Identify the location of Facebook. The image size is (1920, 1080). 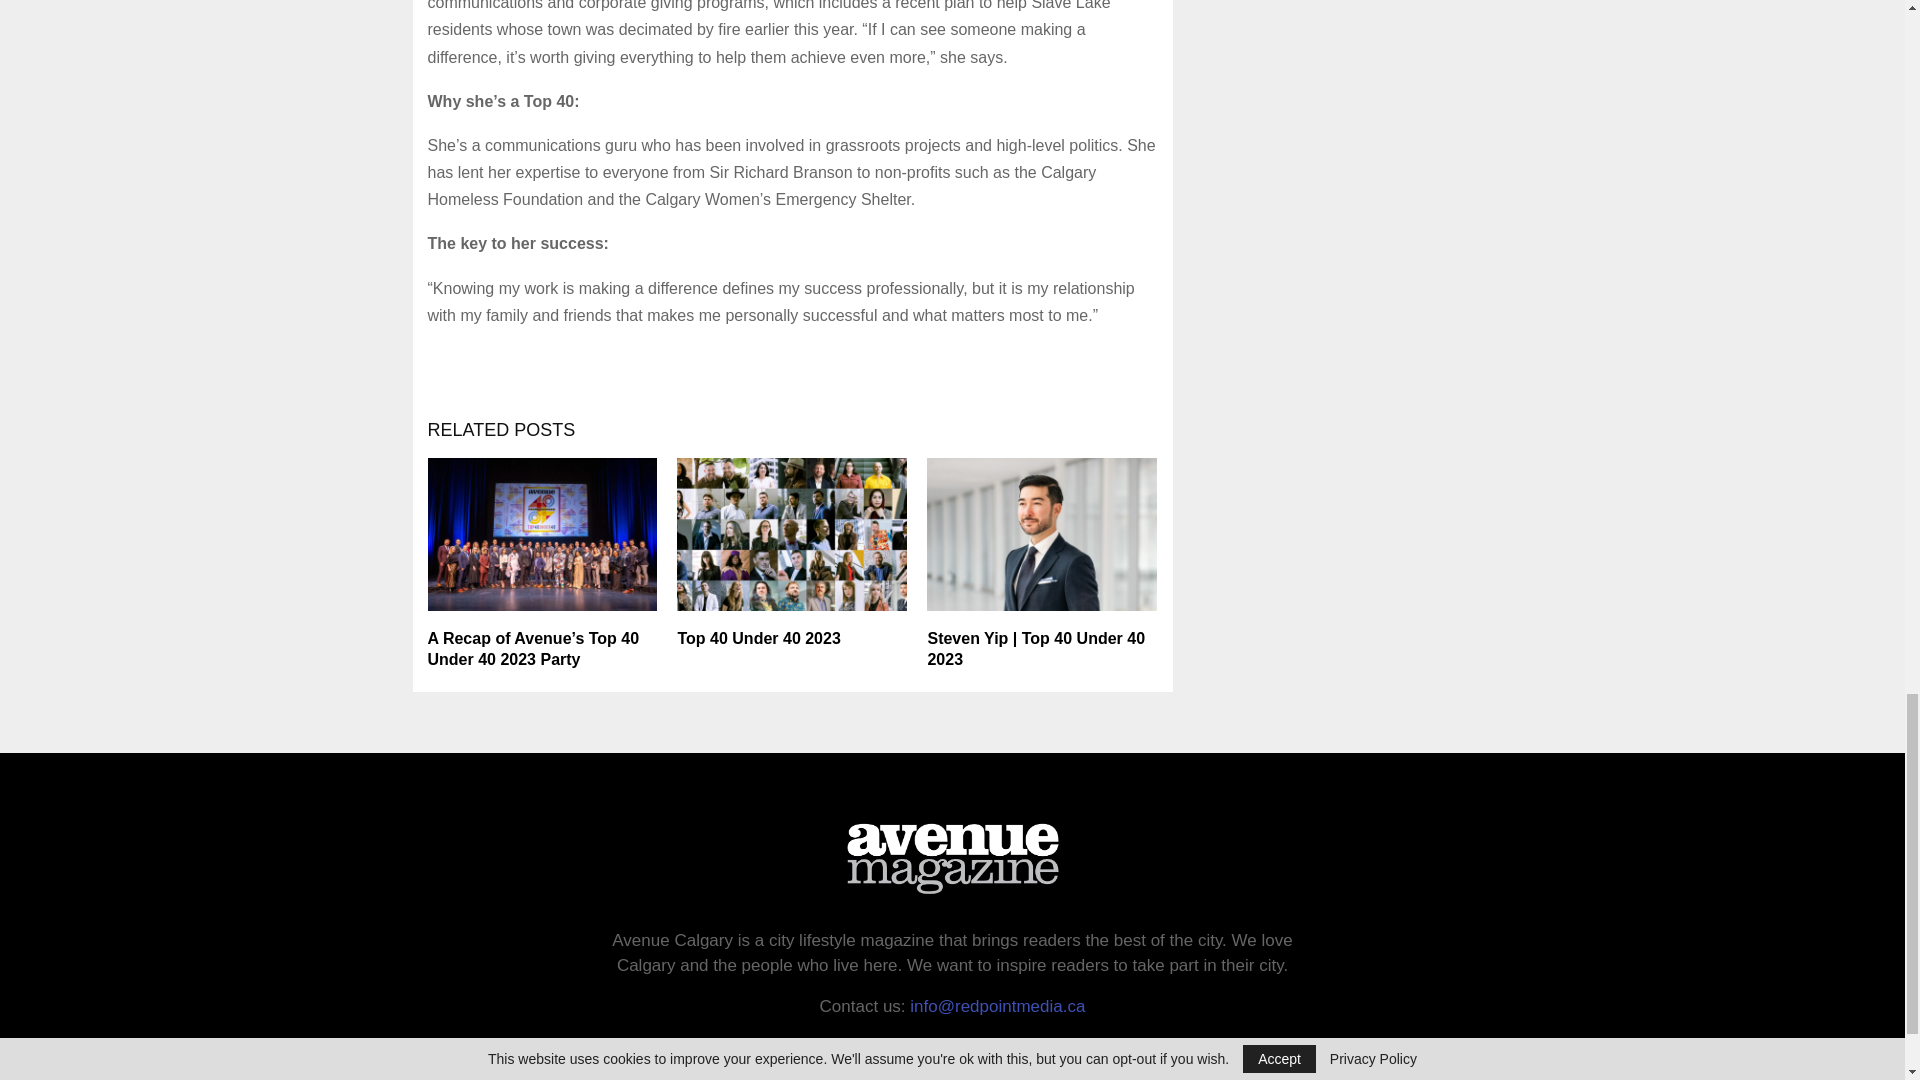
(888, 1062).